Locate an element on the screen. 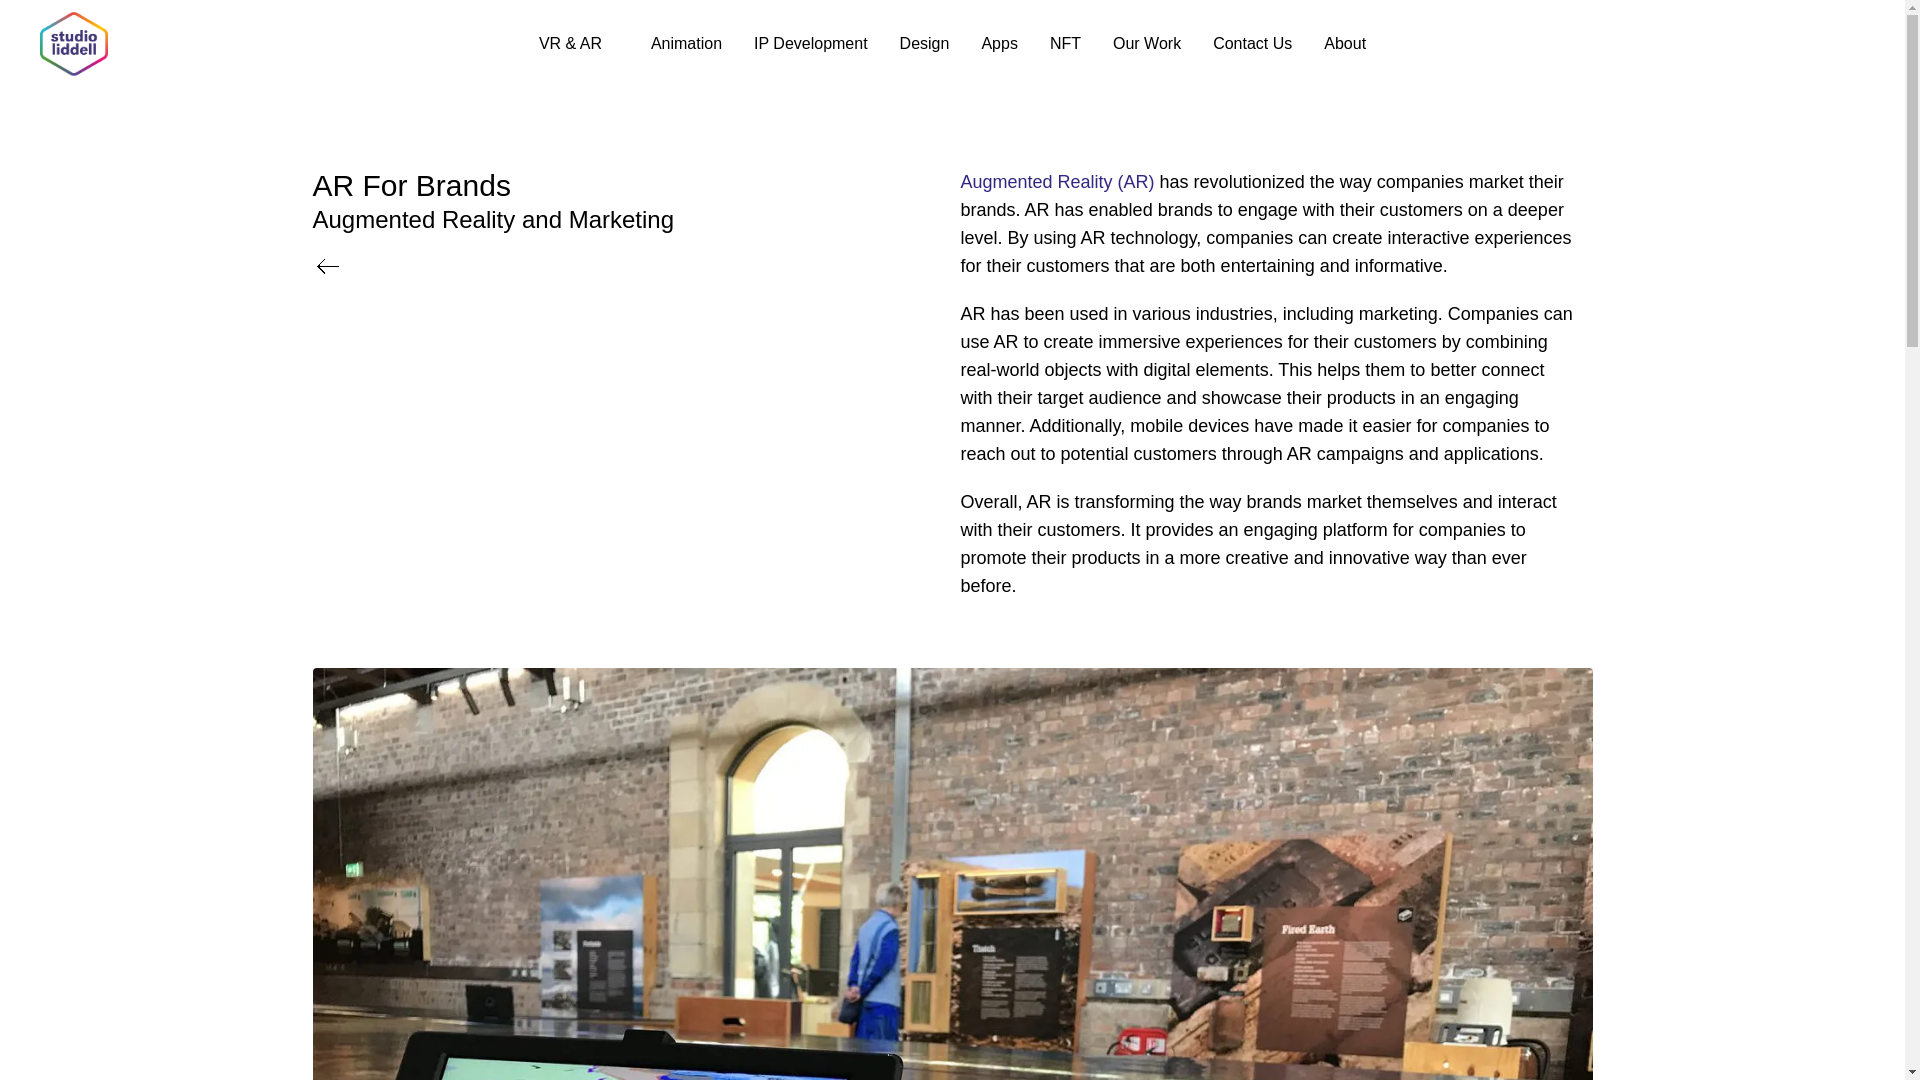 The height and width of the screenshot is (1080, 1920). NFT is located at coordinates (1065, 44).